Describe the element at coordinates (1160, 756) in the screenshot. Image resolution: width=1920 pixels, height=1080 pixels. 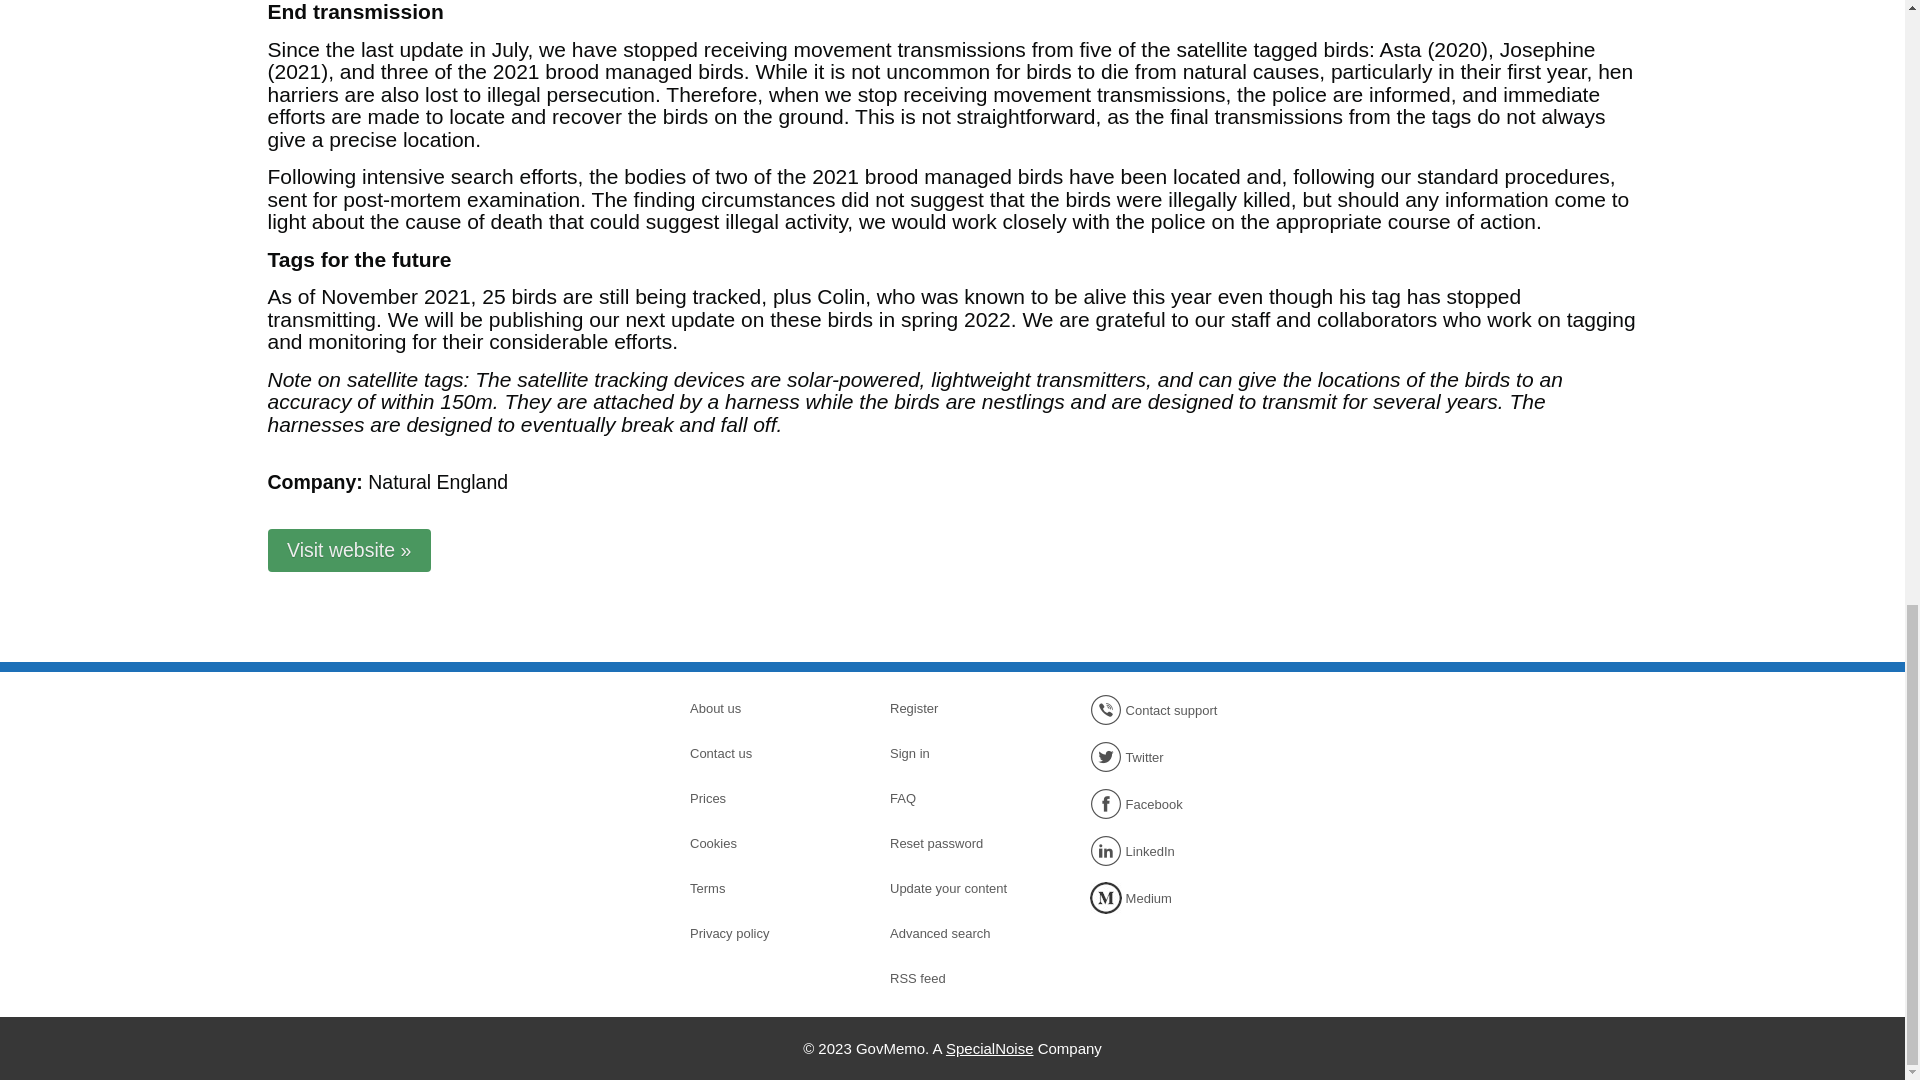
I see `Twitter` at that location.